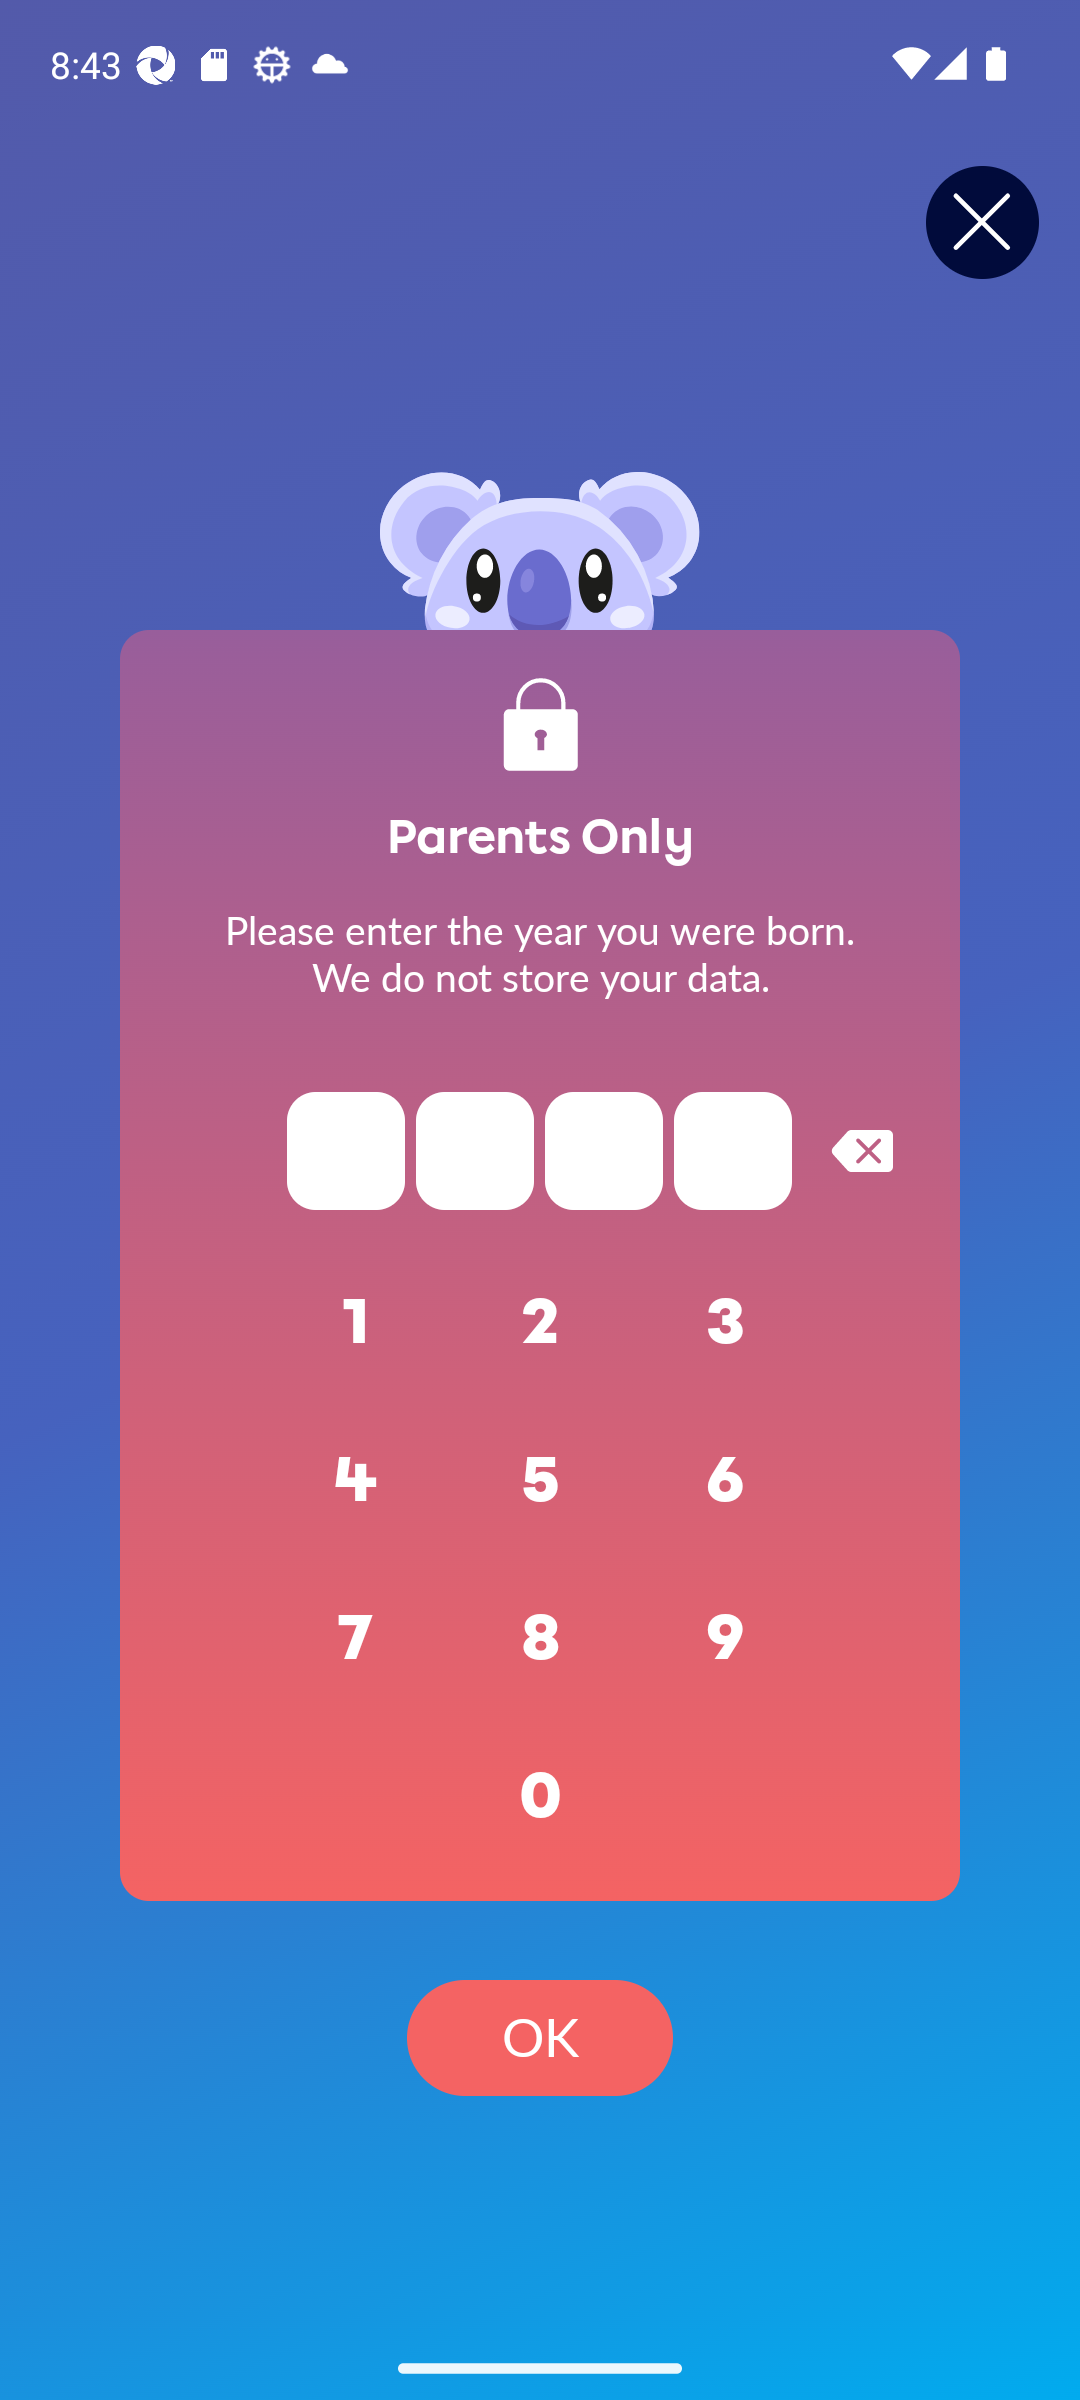 The image size is (1080, 2400). What do you see at coordinates (540, 1796) in the screenshot?
I see `0` at bounding box center [540, 1796].